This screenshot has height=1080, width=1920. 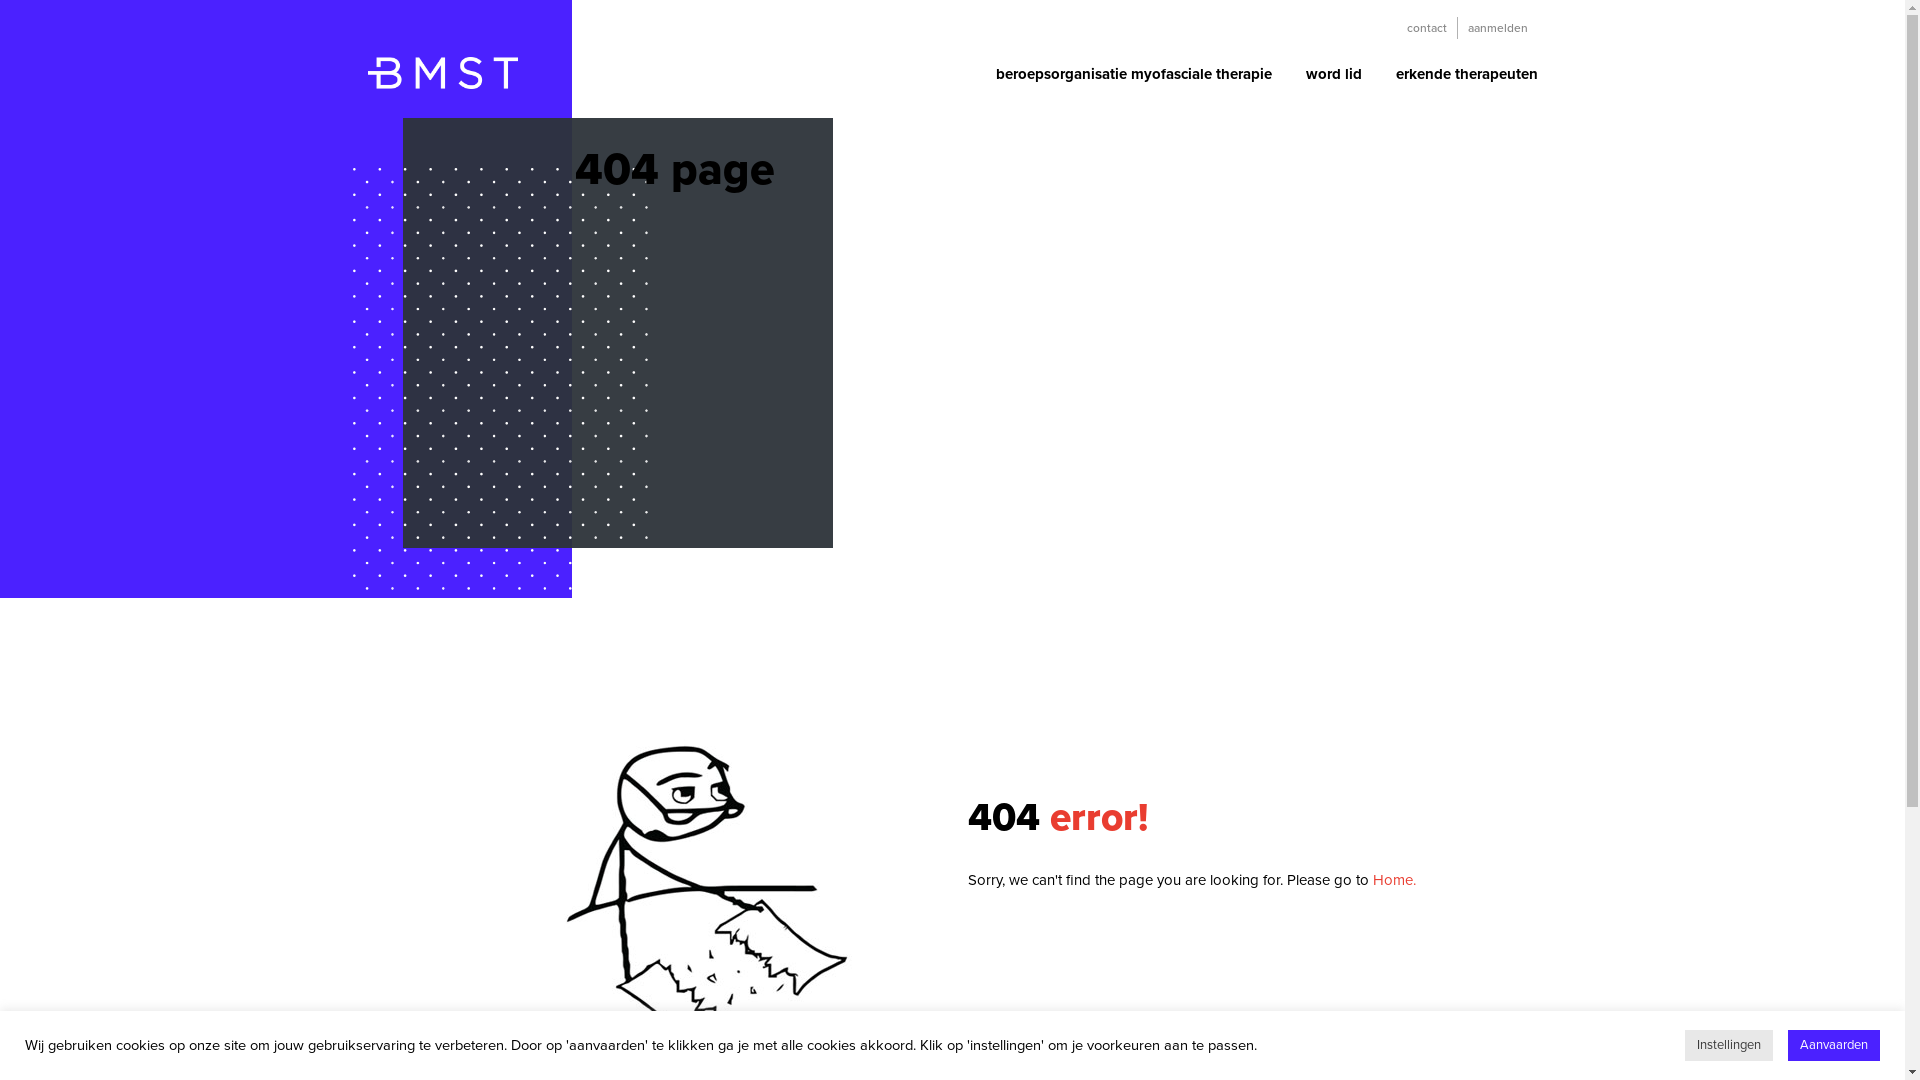 What do you see at coordinates (1496, 28) in the screenshot?
I see `aanmelden` at bounding box center [1496, 28].